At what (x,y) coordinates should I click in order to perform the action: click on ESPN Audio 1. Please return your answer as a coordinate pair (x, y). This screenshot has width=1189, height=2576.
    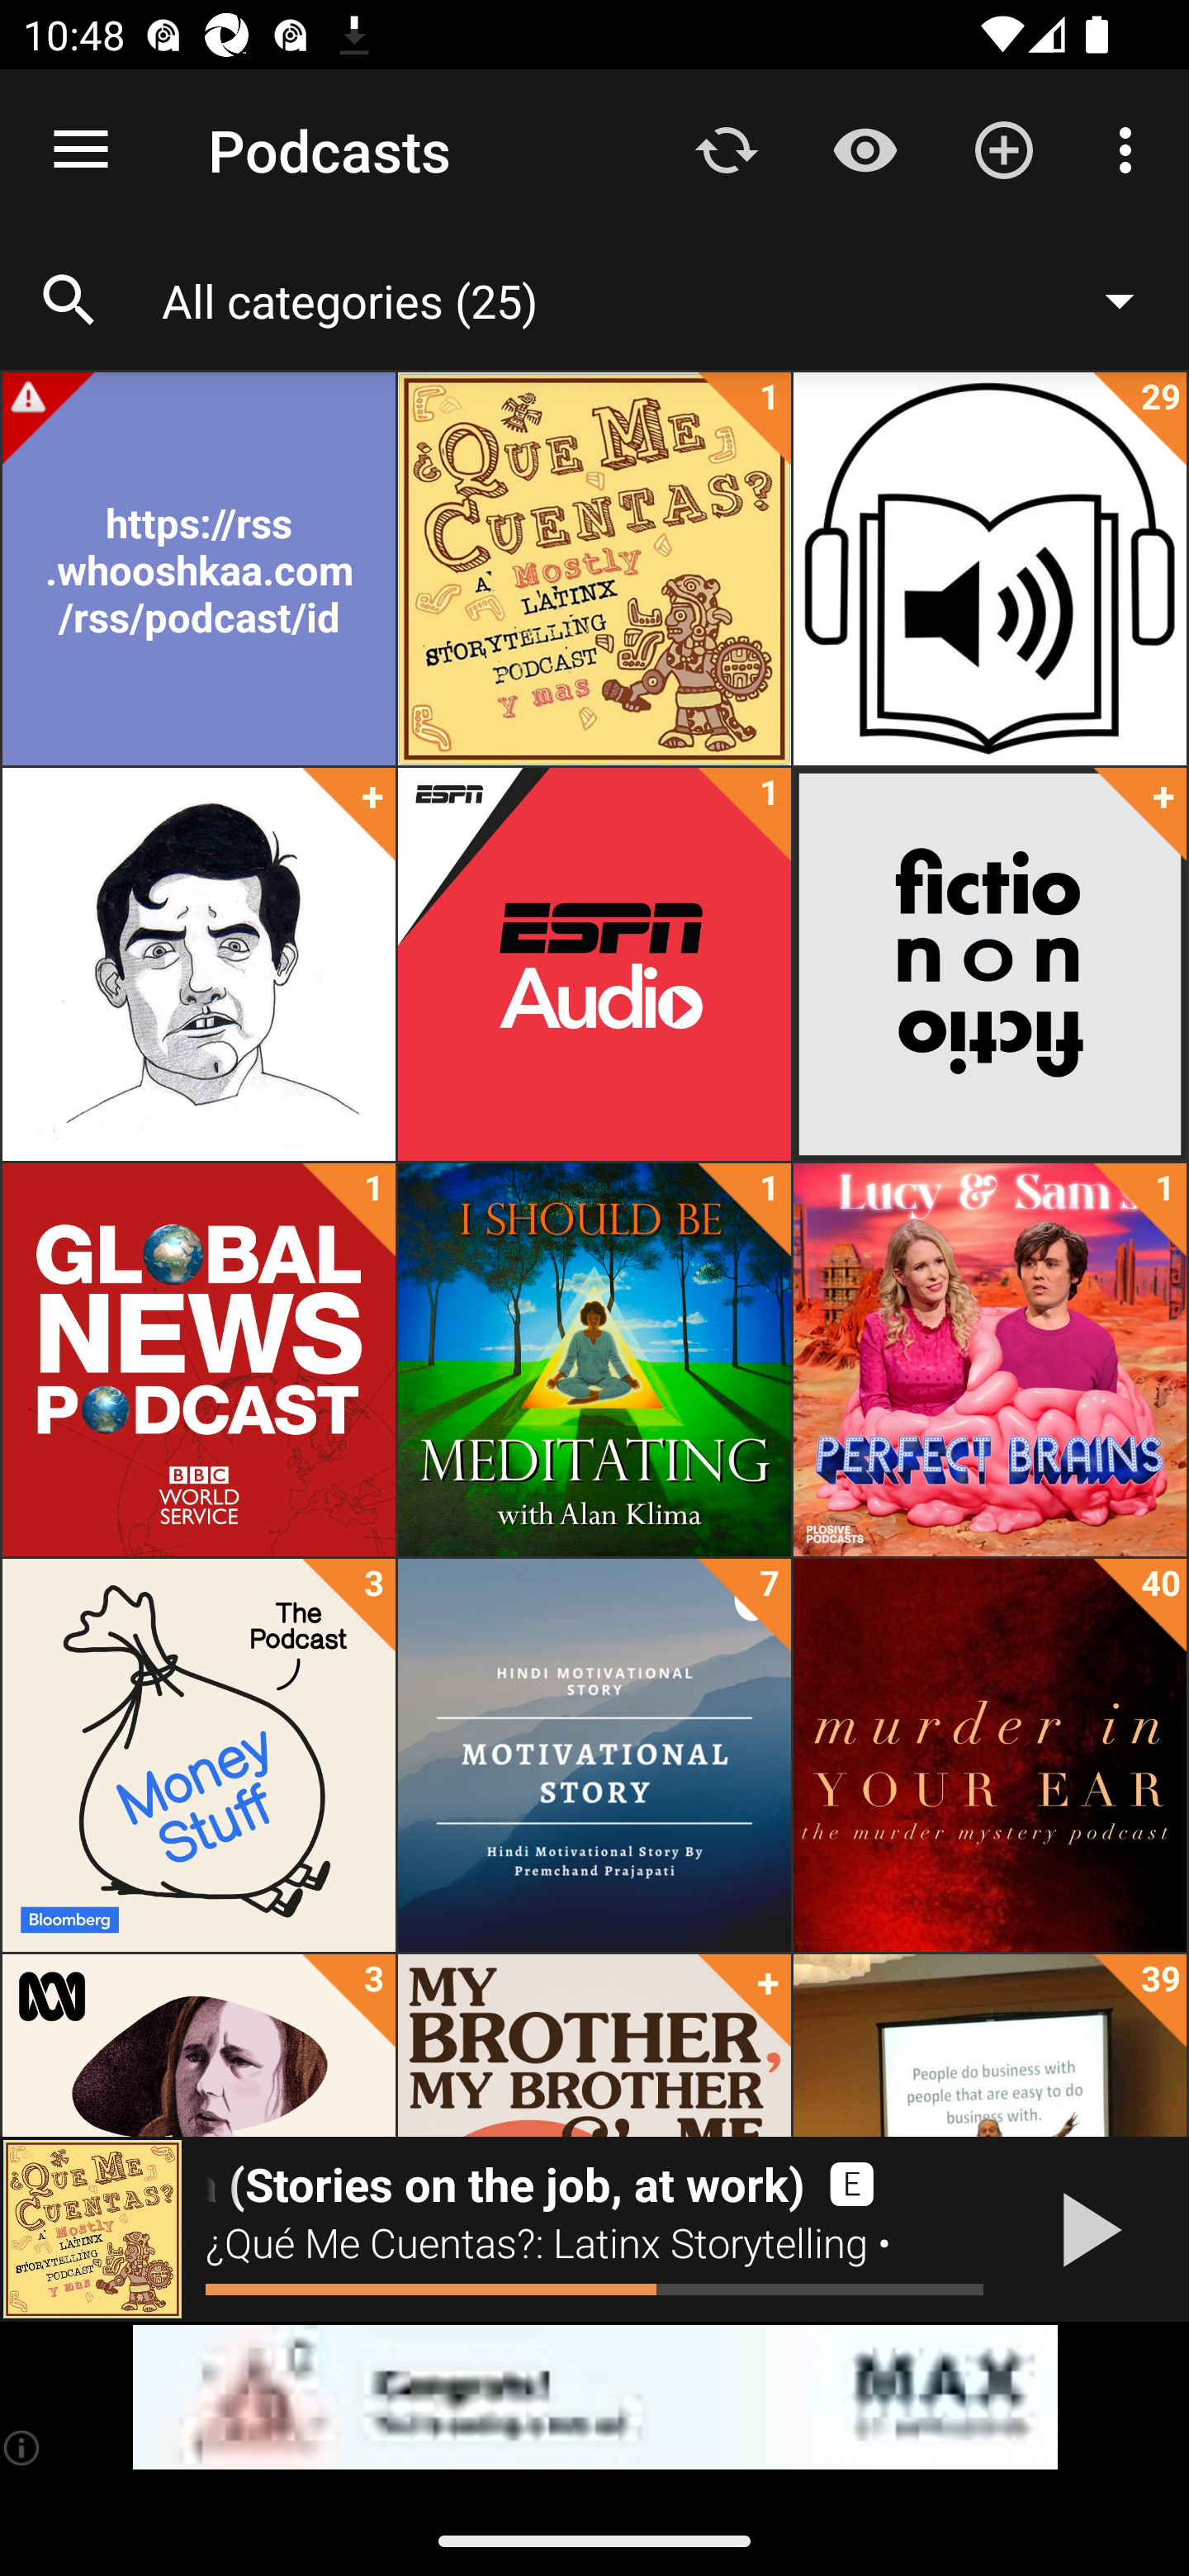
    Looking at the image, I should click on (594, 964).